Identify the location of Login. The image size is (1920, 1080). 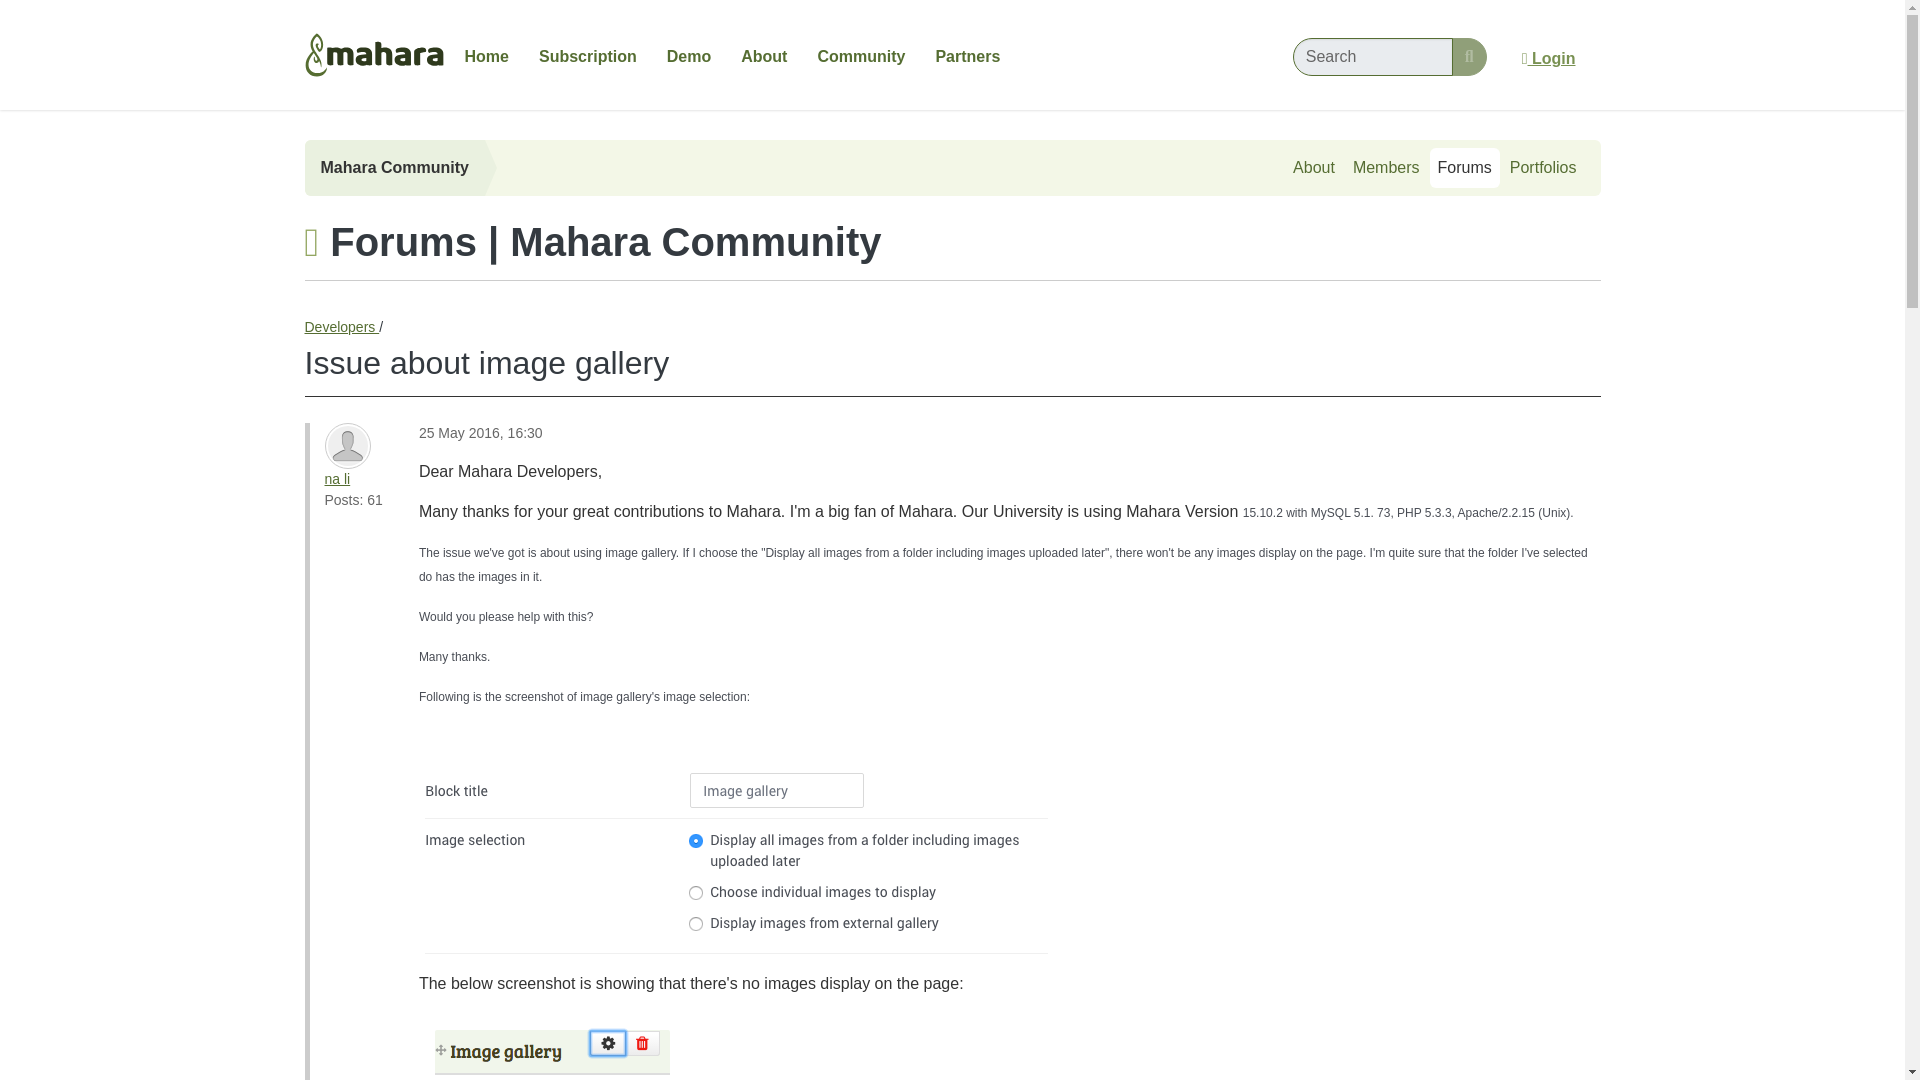
(1549, 58).